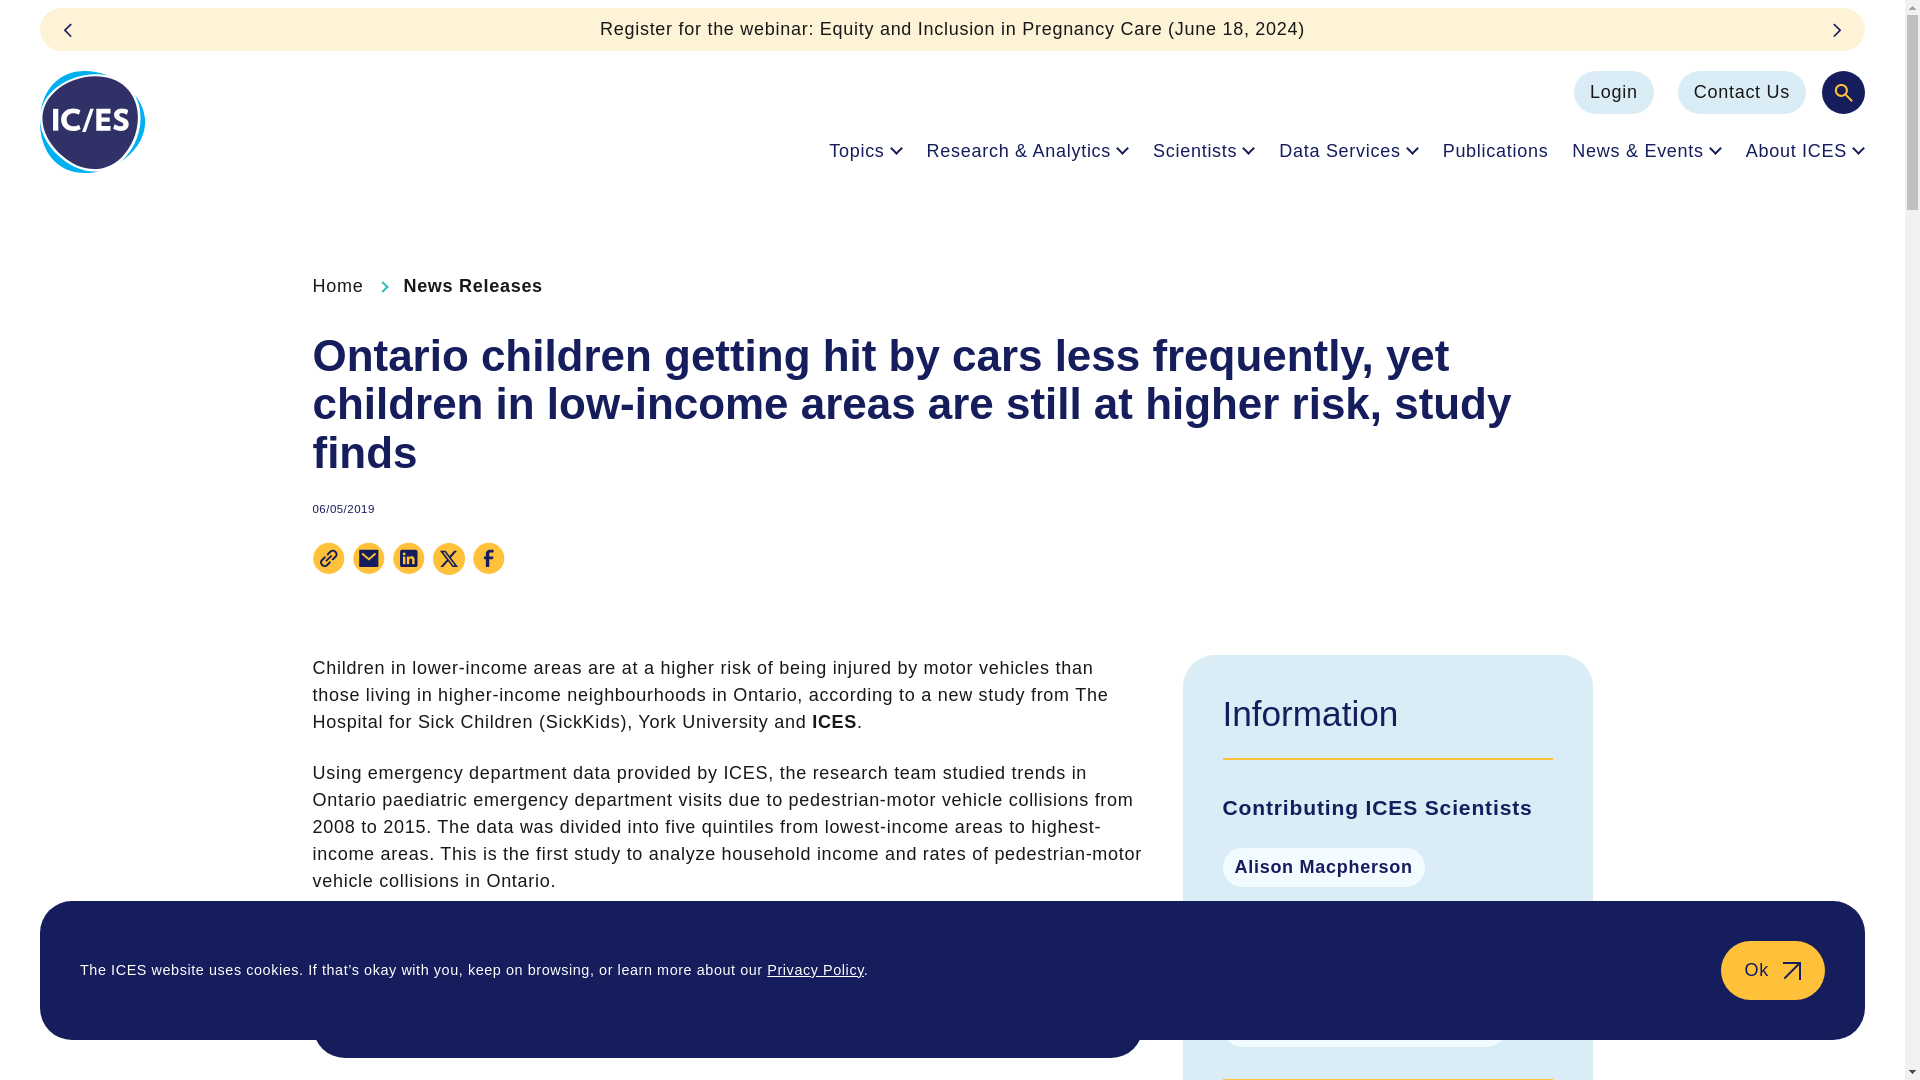 This screenshot has height=1080, width=1920. Describe the element at coordinates (327, 558) in the screenshot. I see `Copy to clipboard` at that location.